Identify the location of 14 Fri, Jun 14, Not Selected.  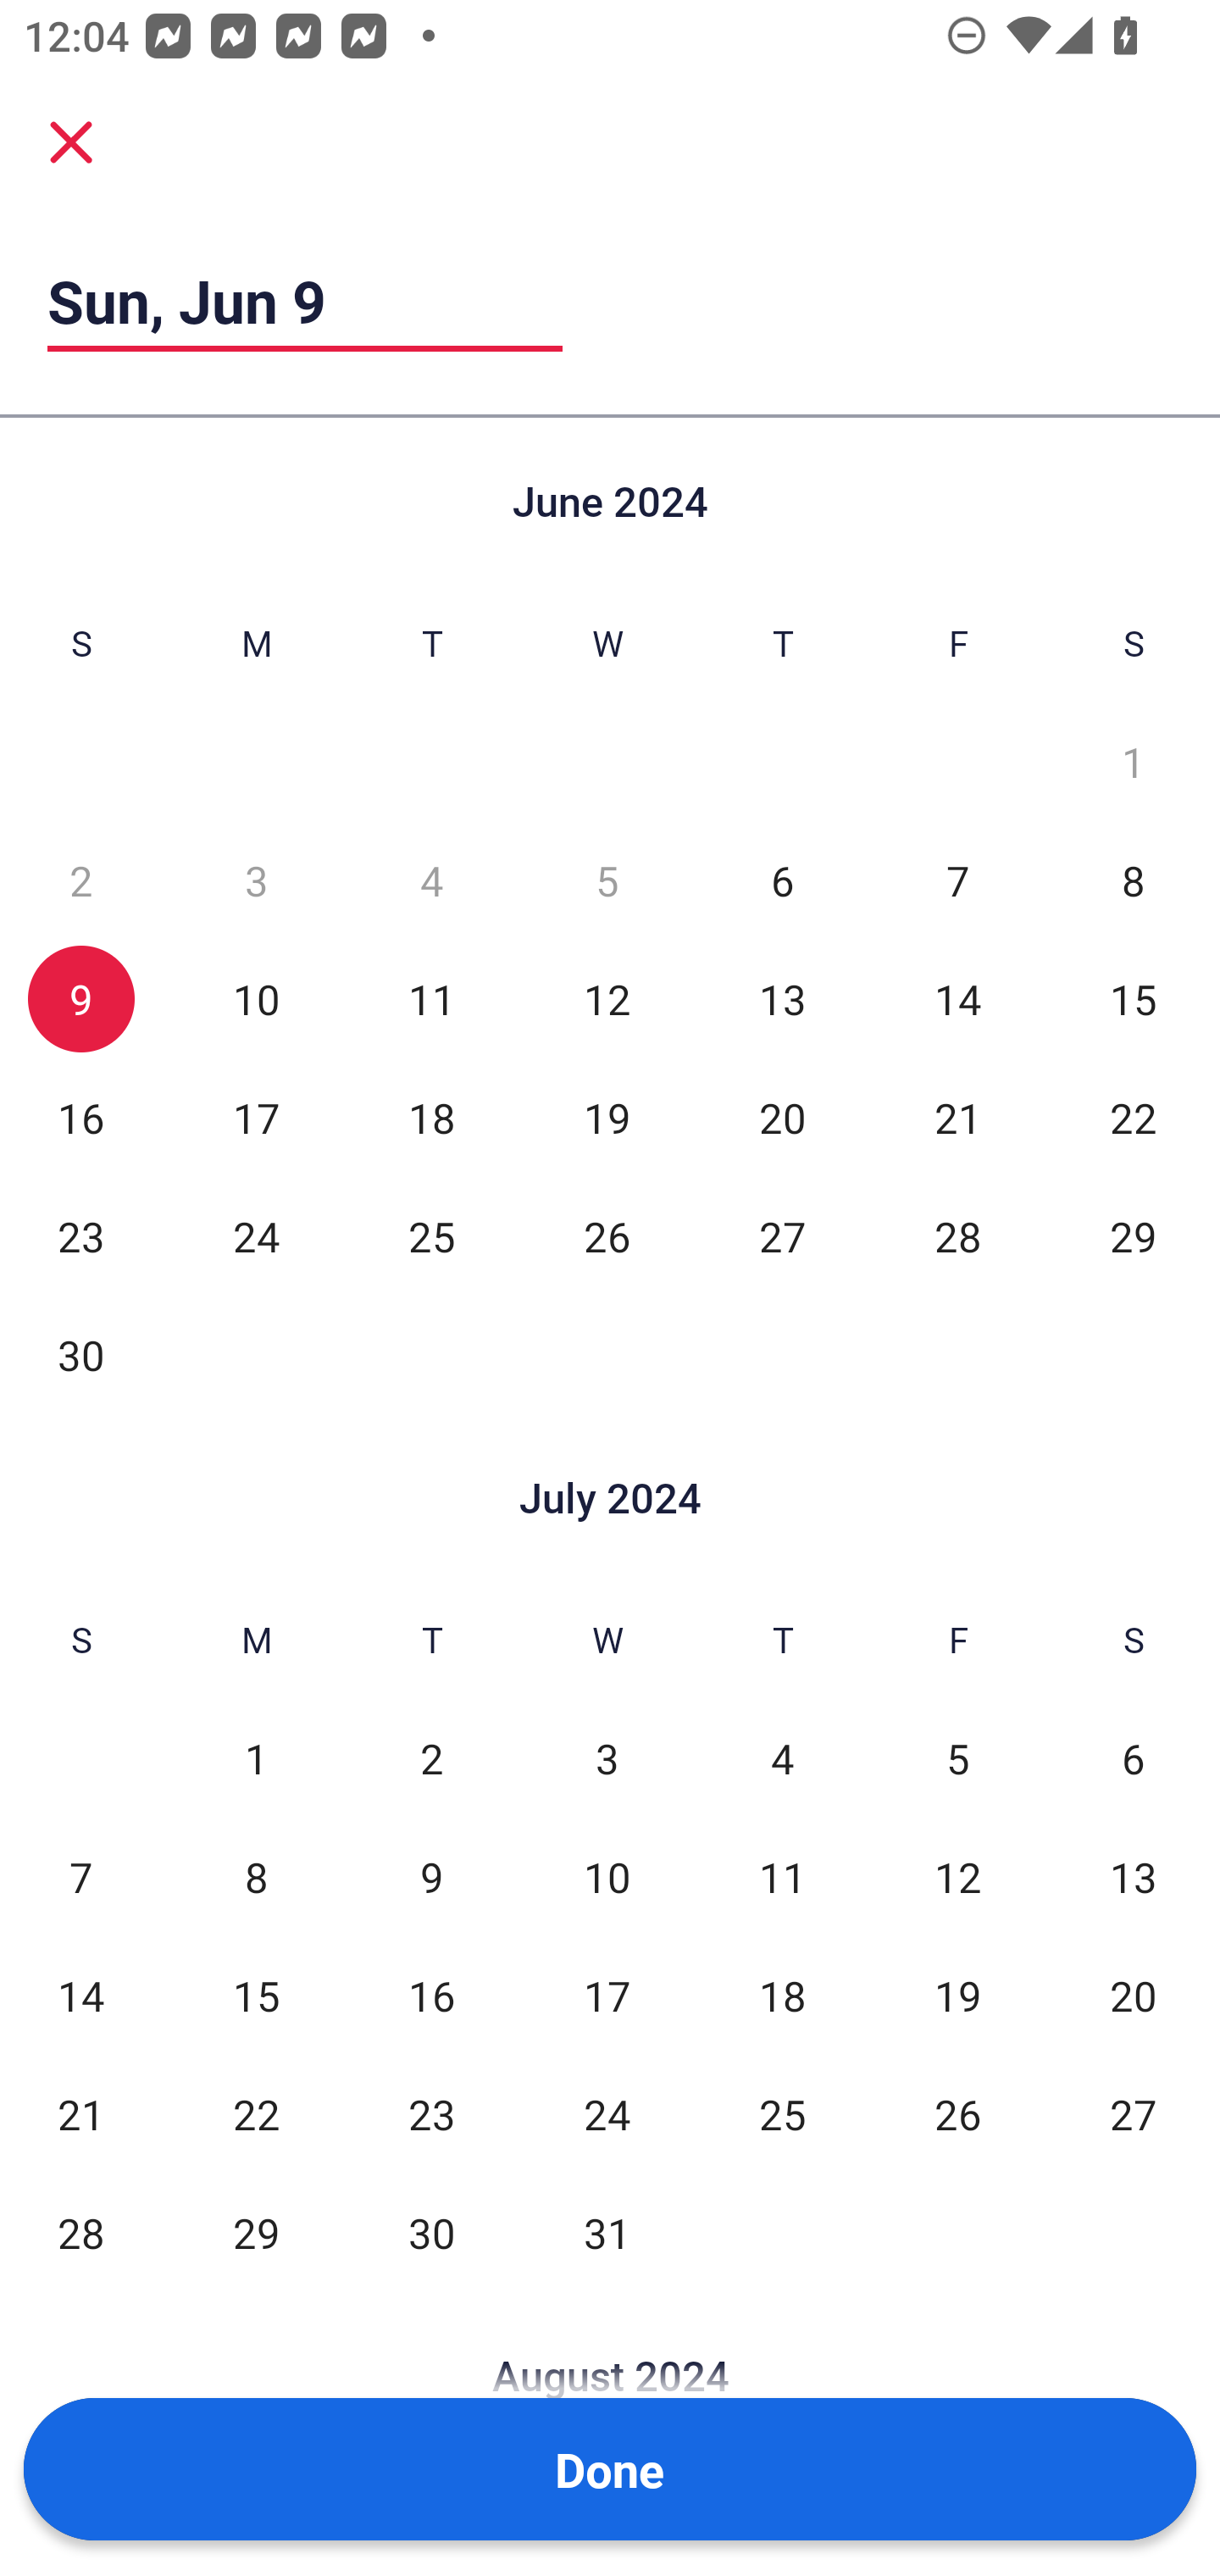
(957, 999).